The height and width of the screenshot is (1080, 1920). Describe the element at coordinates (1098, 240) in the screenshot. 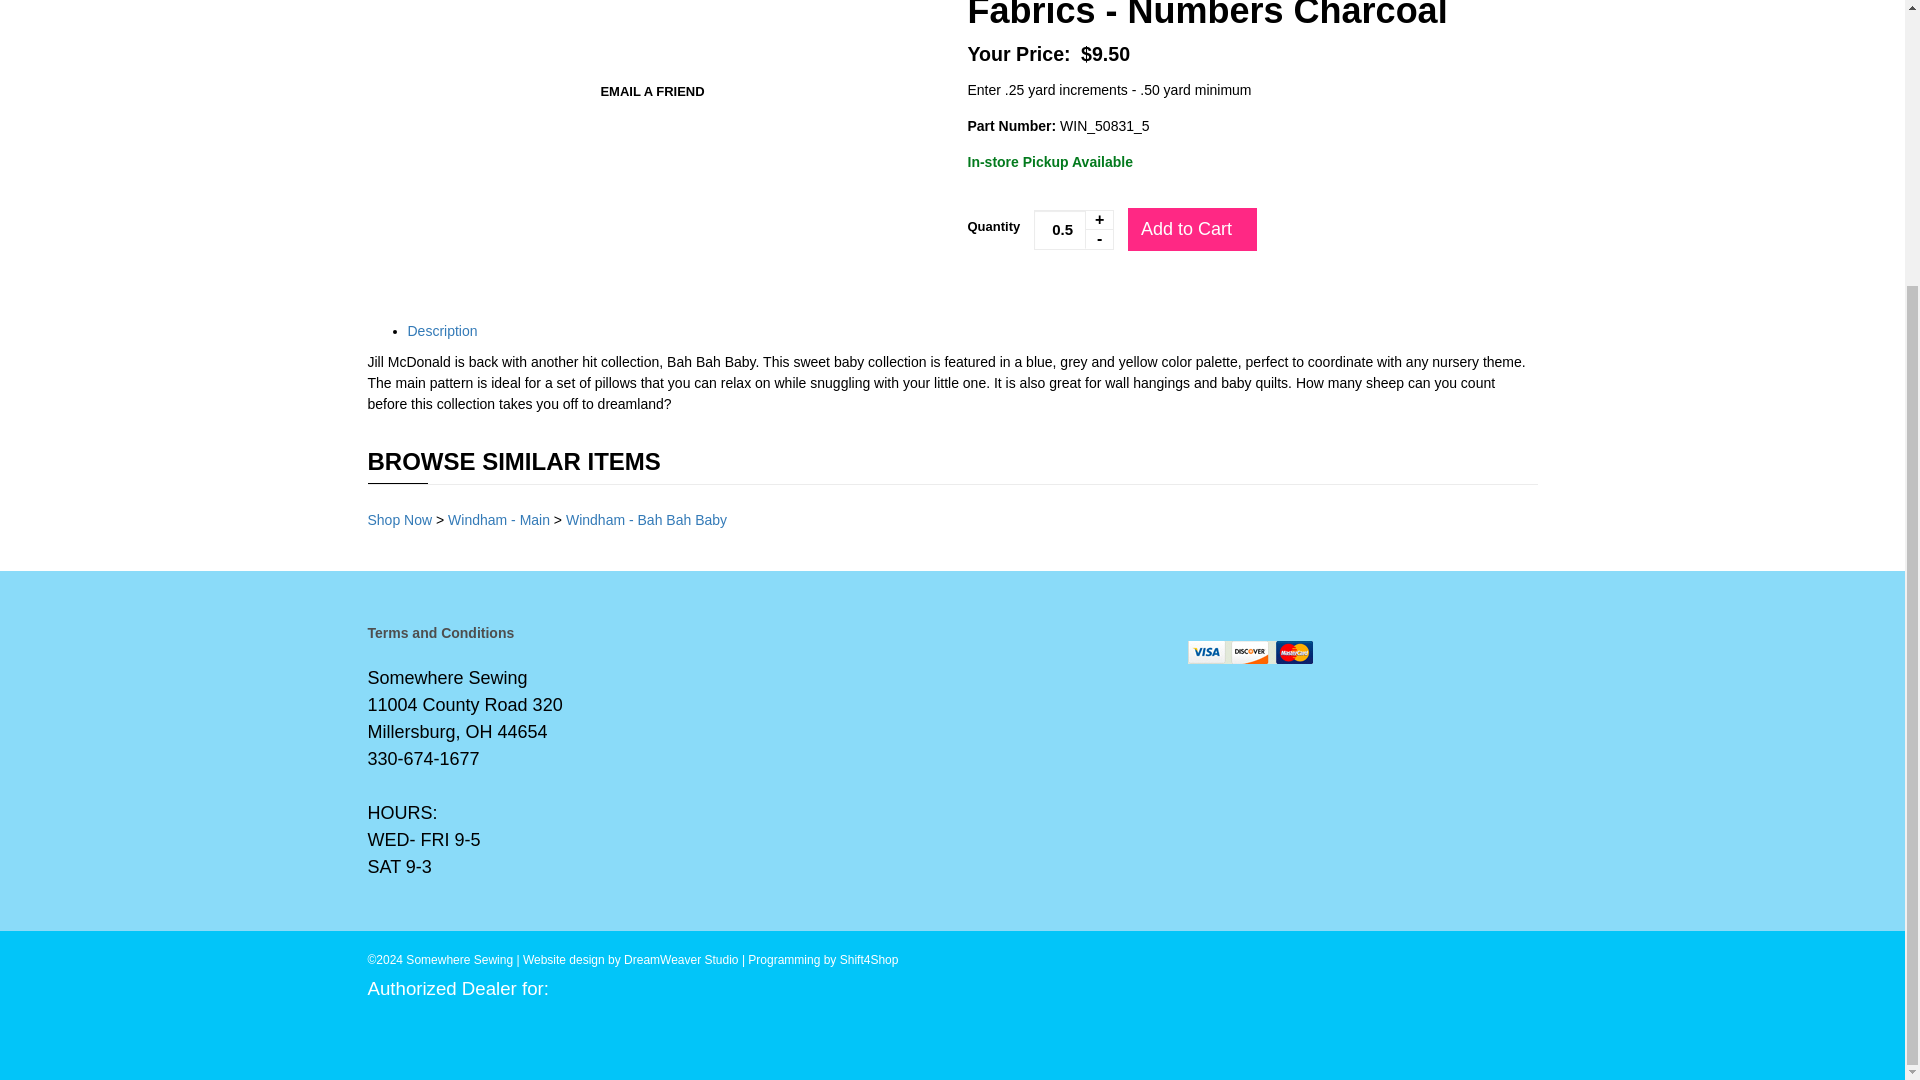

I see `-` at that location.